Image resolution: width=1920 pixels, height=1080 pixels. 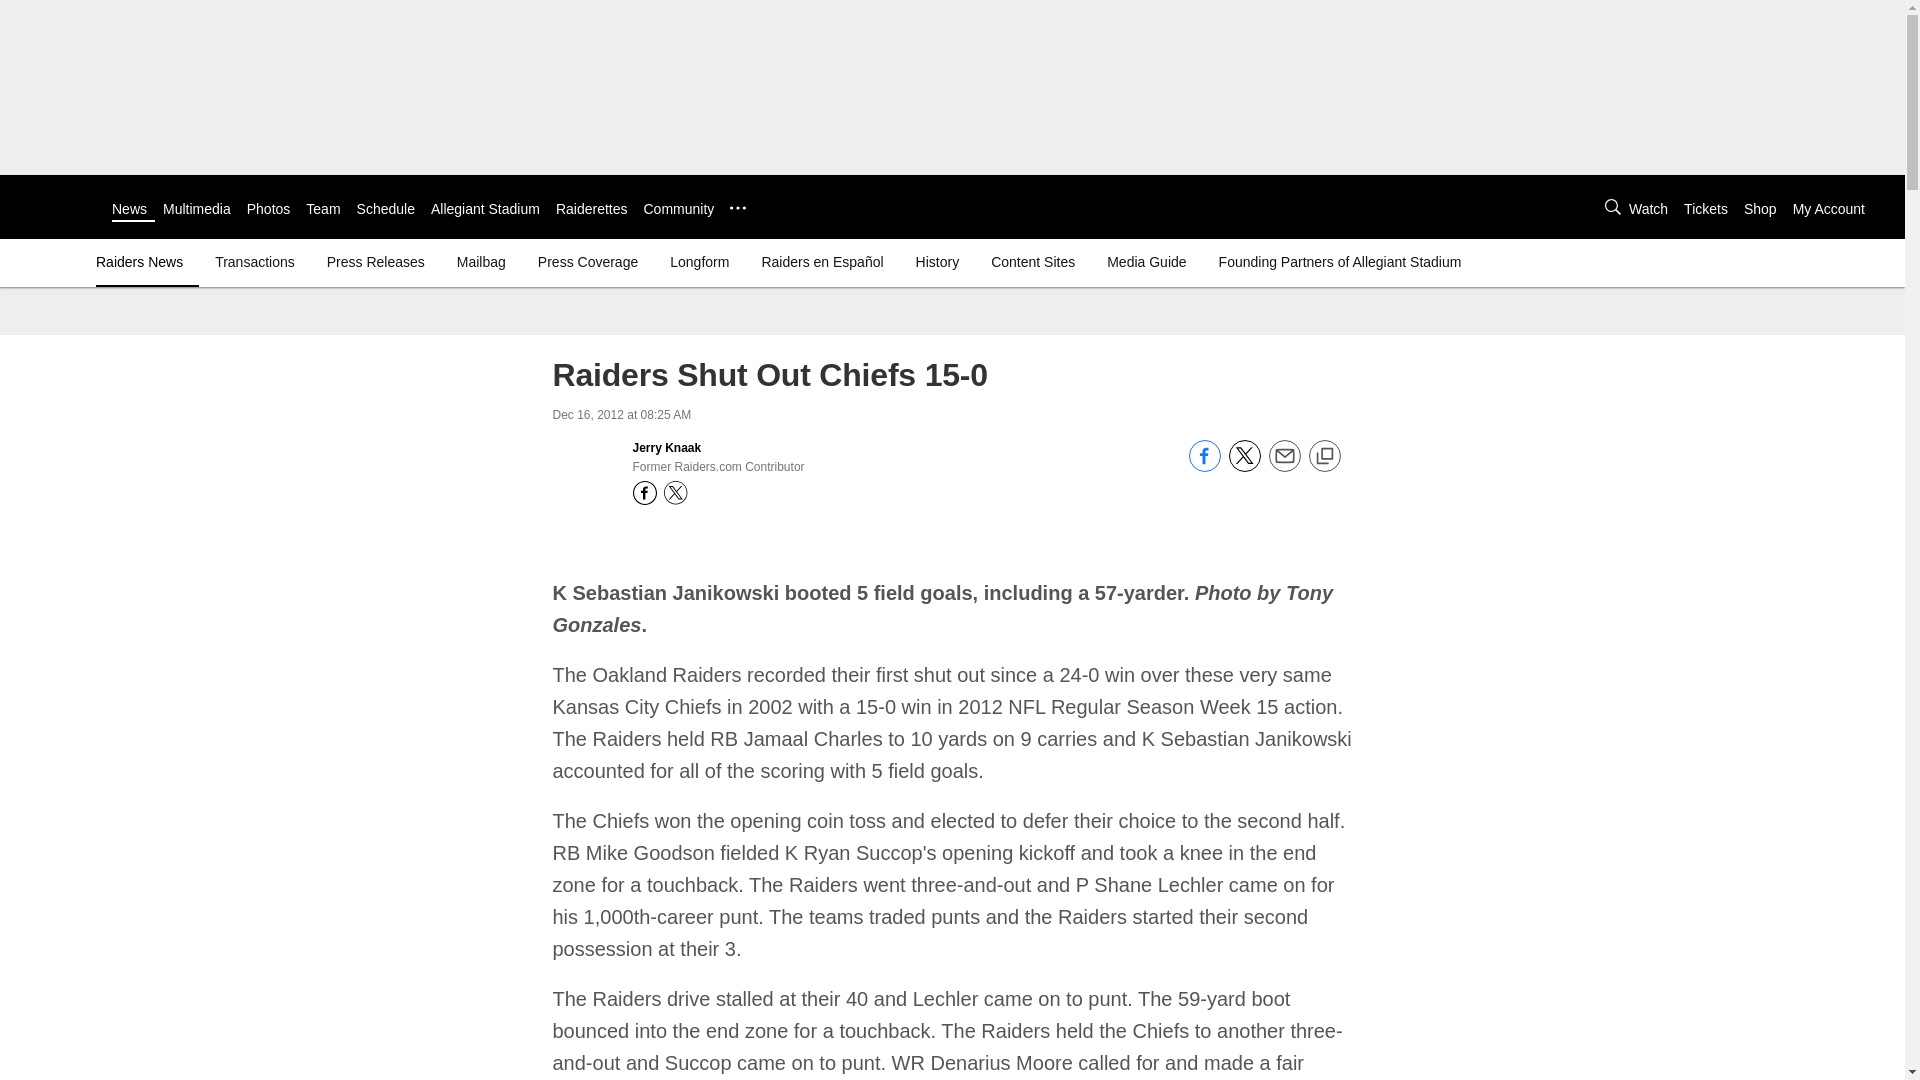 I want to click on Raiderettes, so click(x=592, y=208).